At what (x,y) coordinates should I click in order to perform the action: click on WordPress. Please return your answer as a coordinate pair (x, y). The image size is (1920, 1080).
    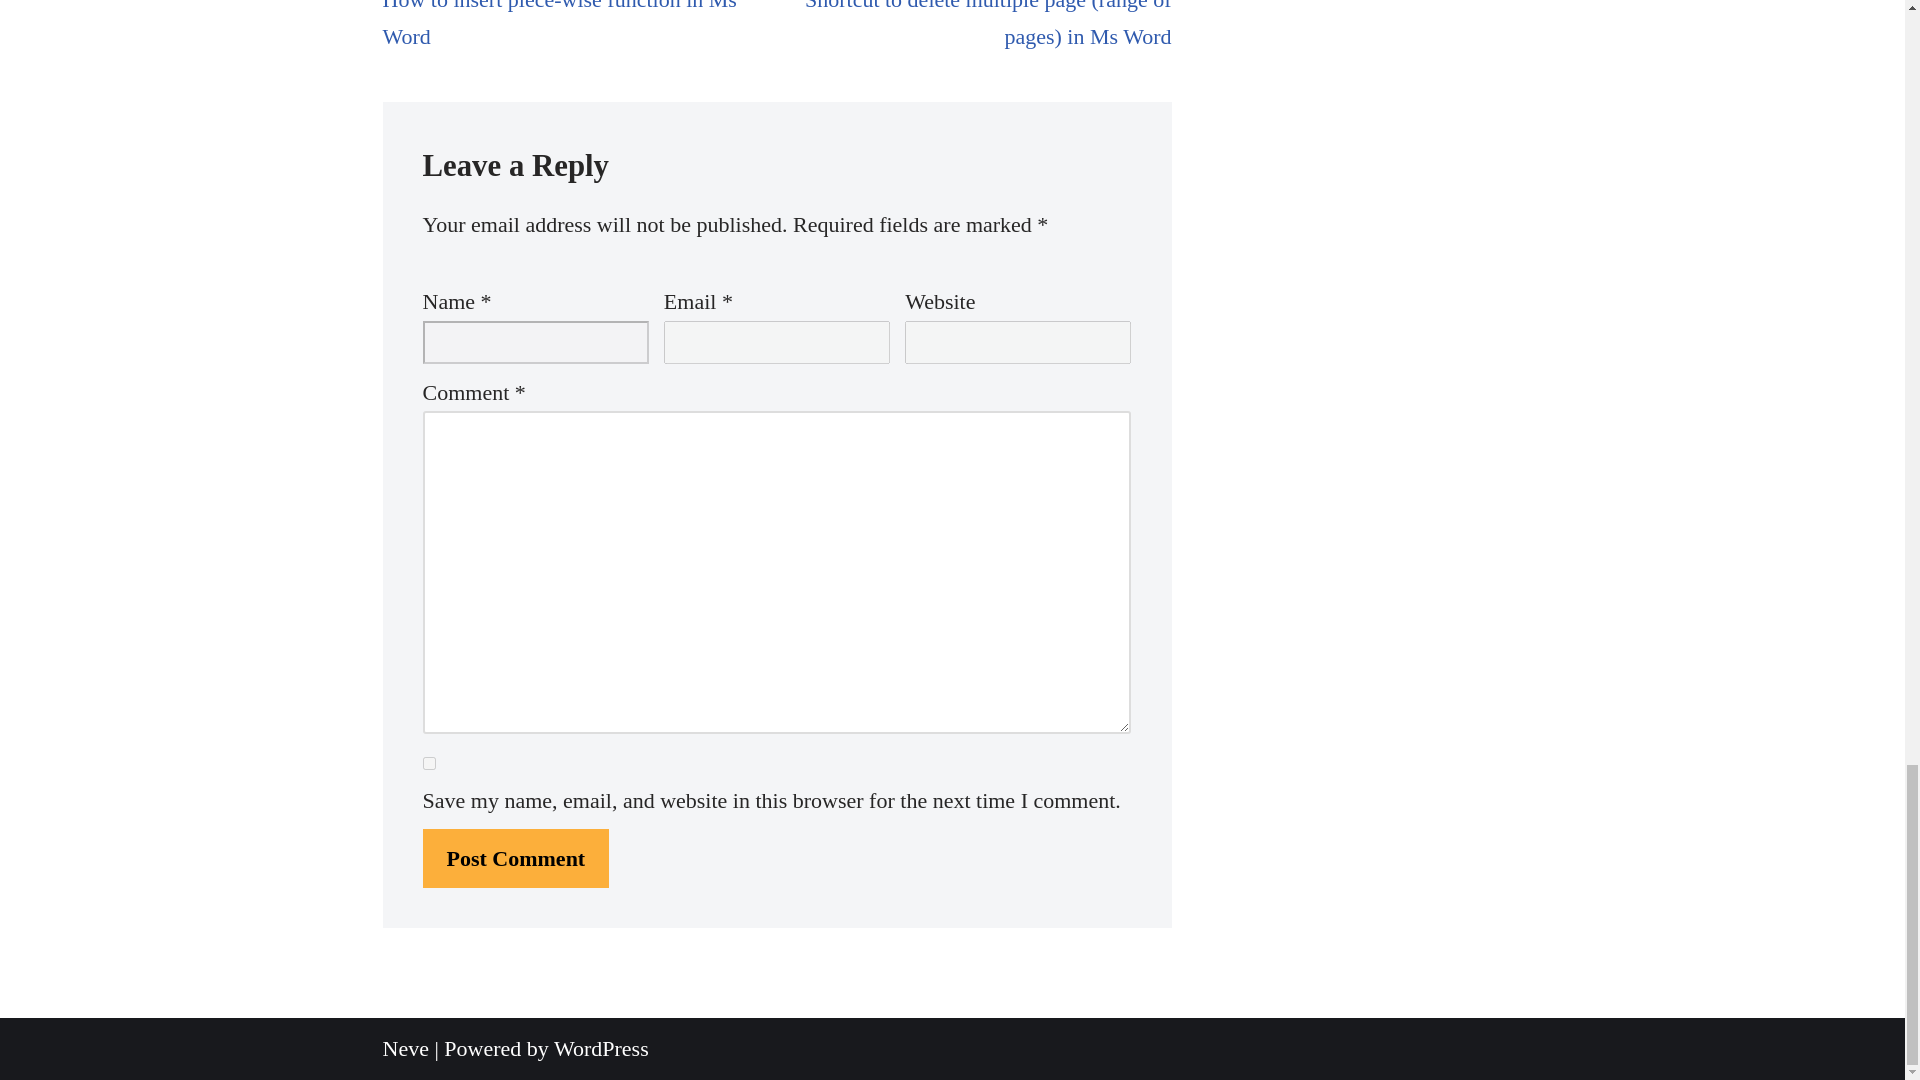
    Looking at the image, I should click on (601, 1048).